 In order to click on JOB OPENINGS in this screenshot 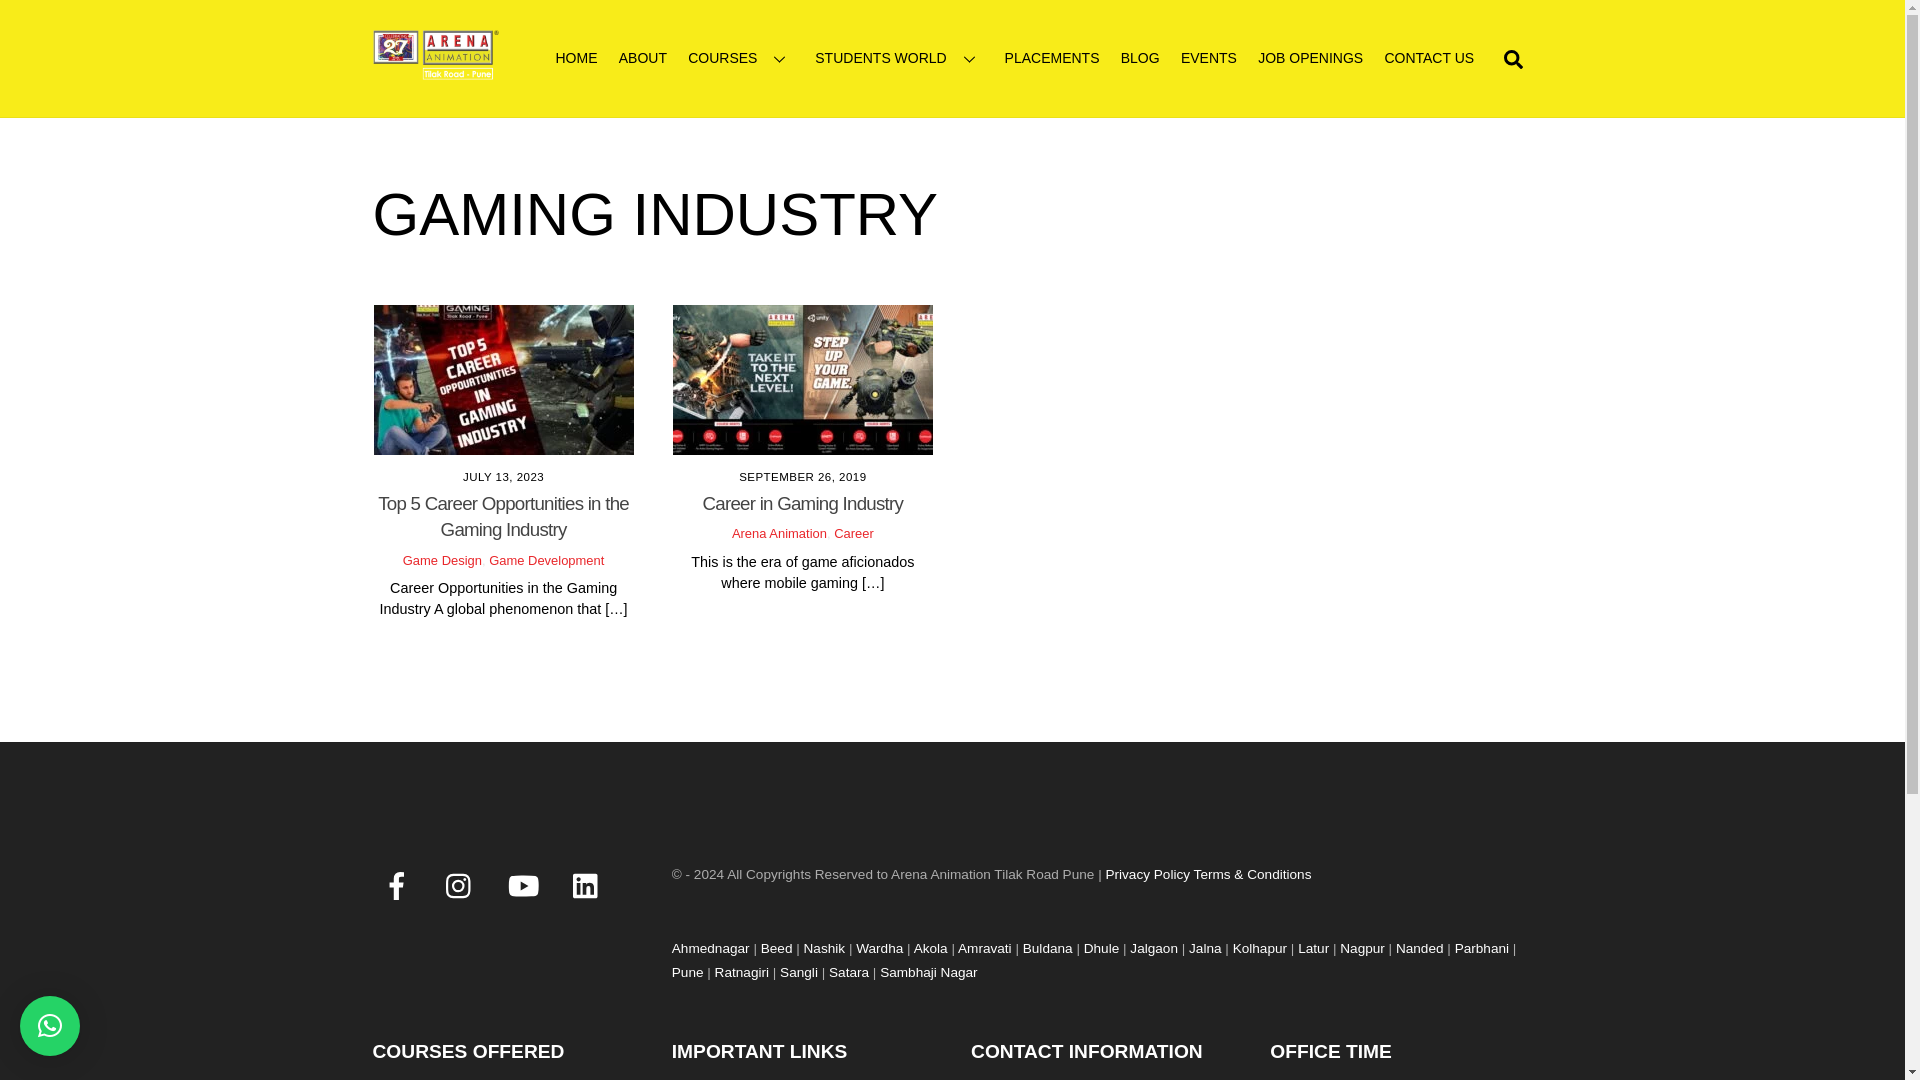, I will do `click(1310, 58)`.